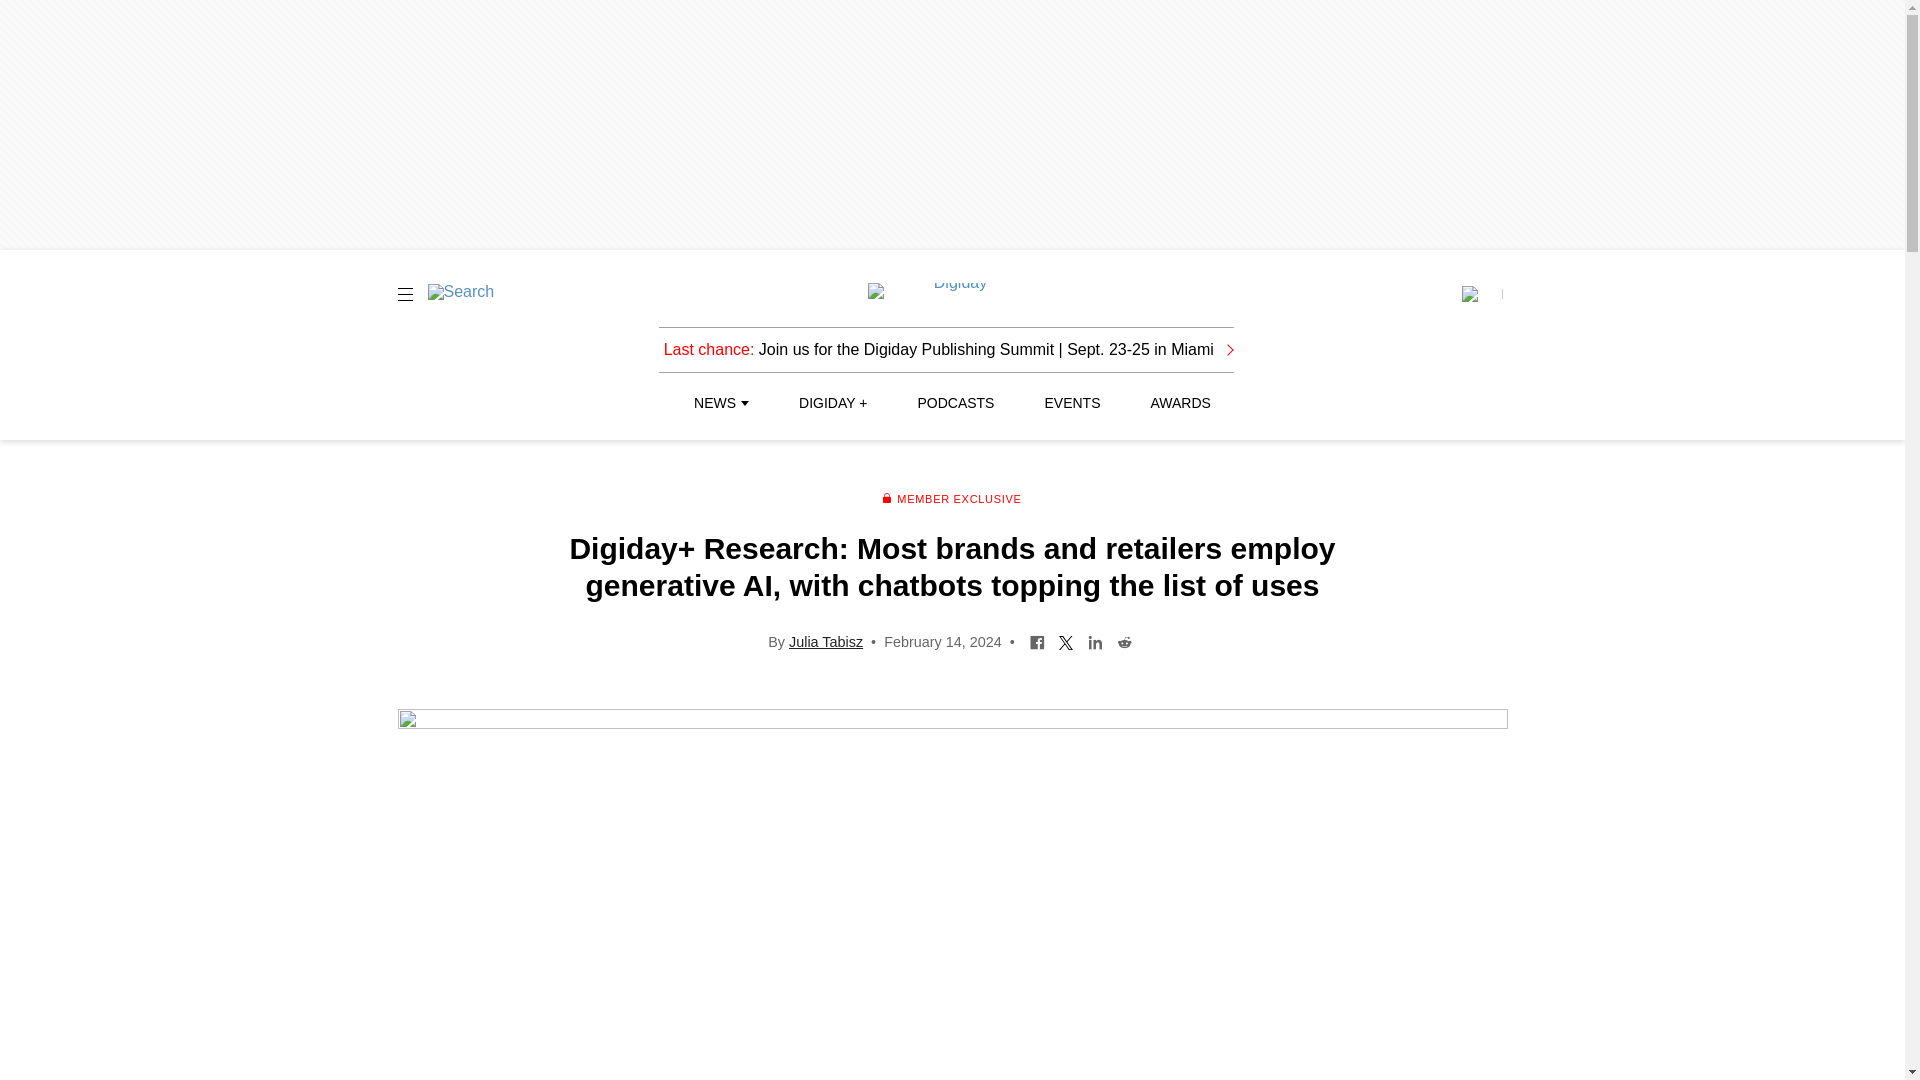 The height and width of the screenshot is (1080, 1920). What do you see at coordinates (1038, 640) in the screenshot?
I see `Share on Facebook` at bounding box center [1038, 640].